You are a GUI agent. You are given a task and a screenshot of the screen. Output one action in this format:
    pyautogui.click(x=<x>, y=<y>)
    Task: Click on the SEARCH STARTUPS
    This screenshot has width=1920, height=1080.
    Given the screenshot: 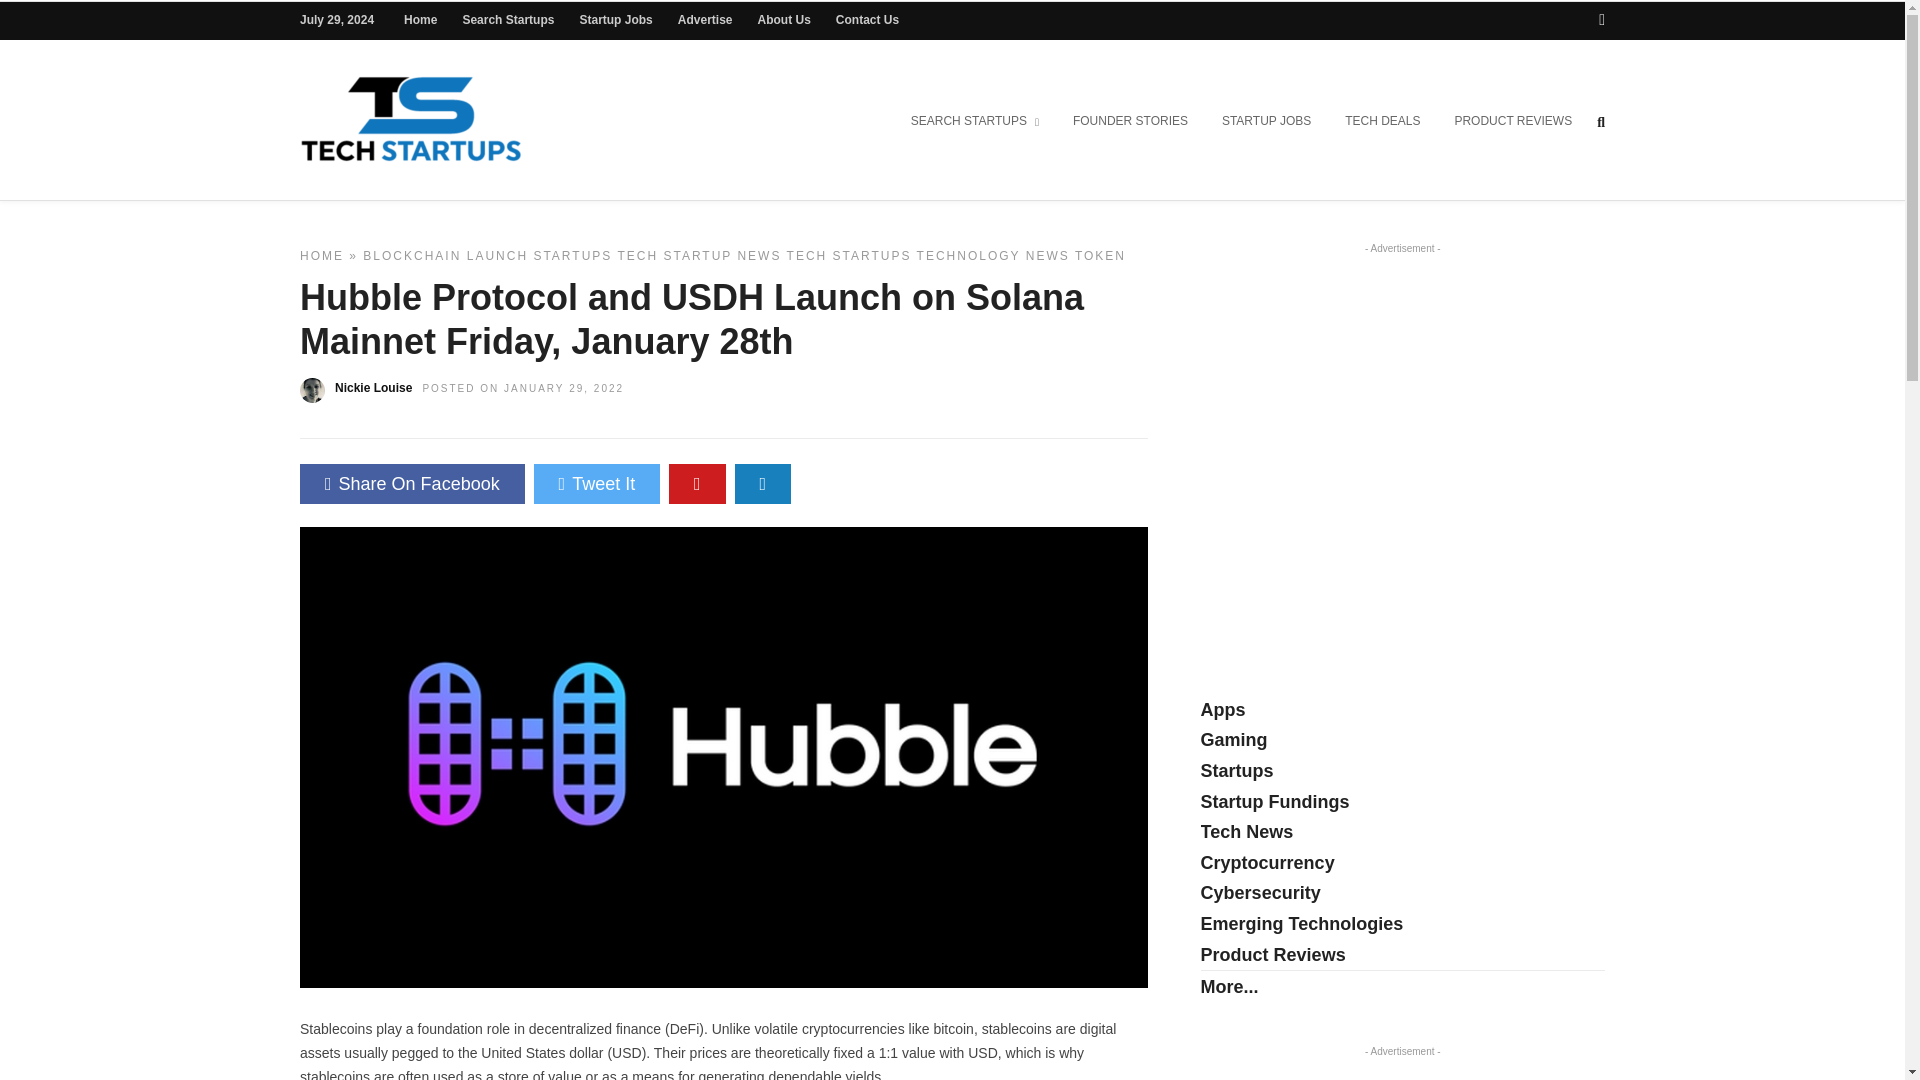 What is the action you would take?
    pyautogui.click(x=975, y=122)
    